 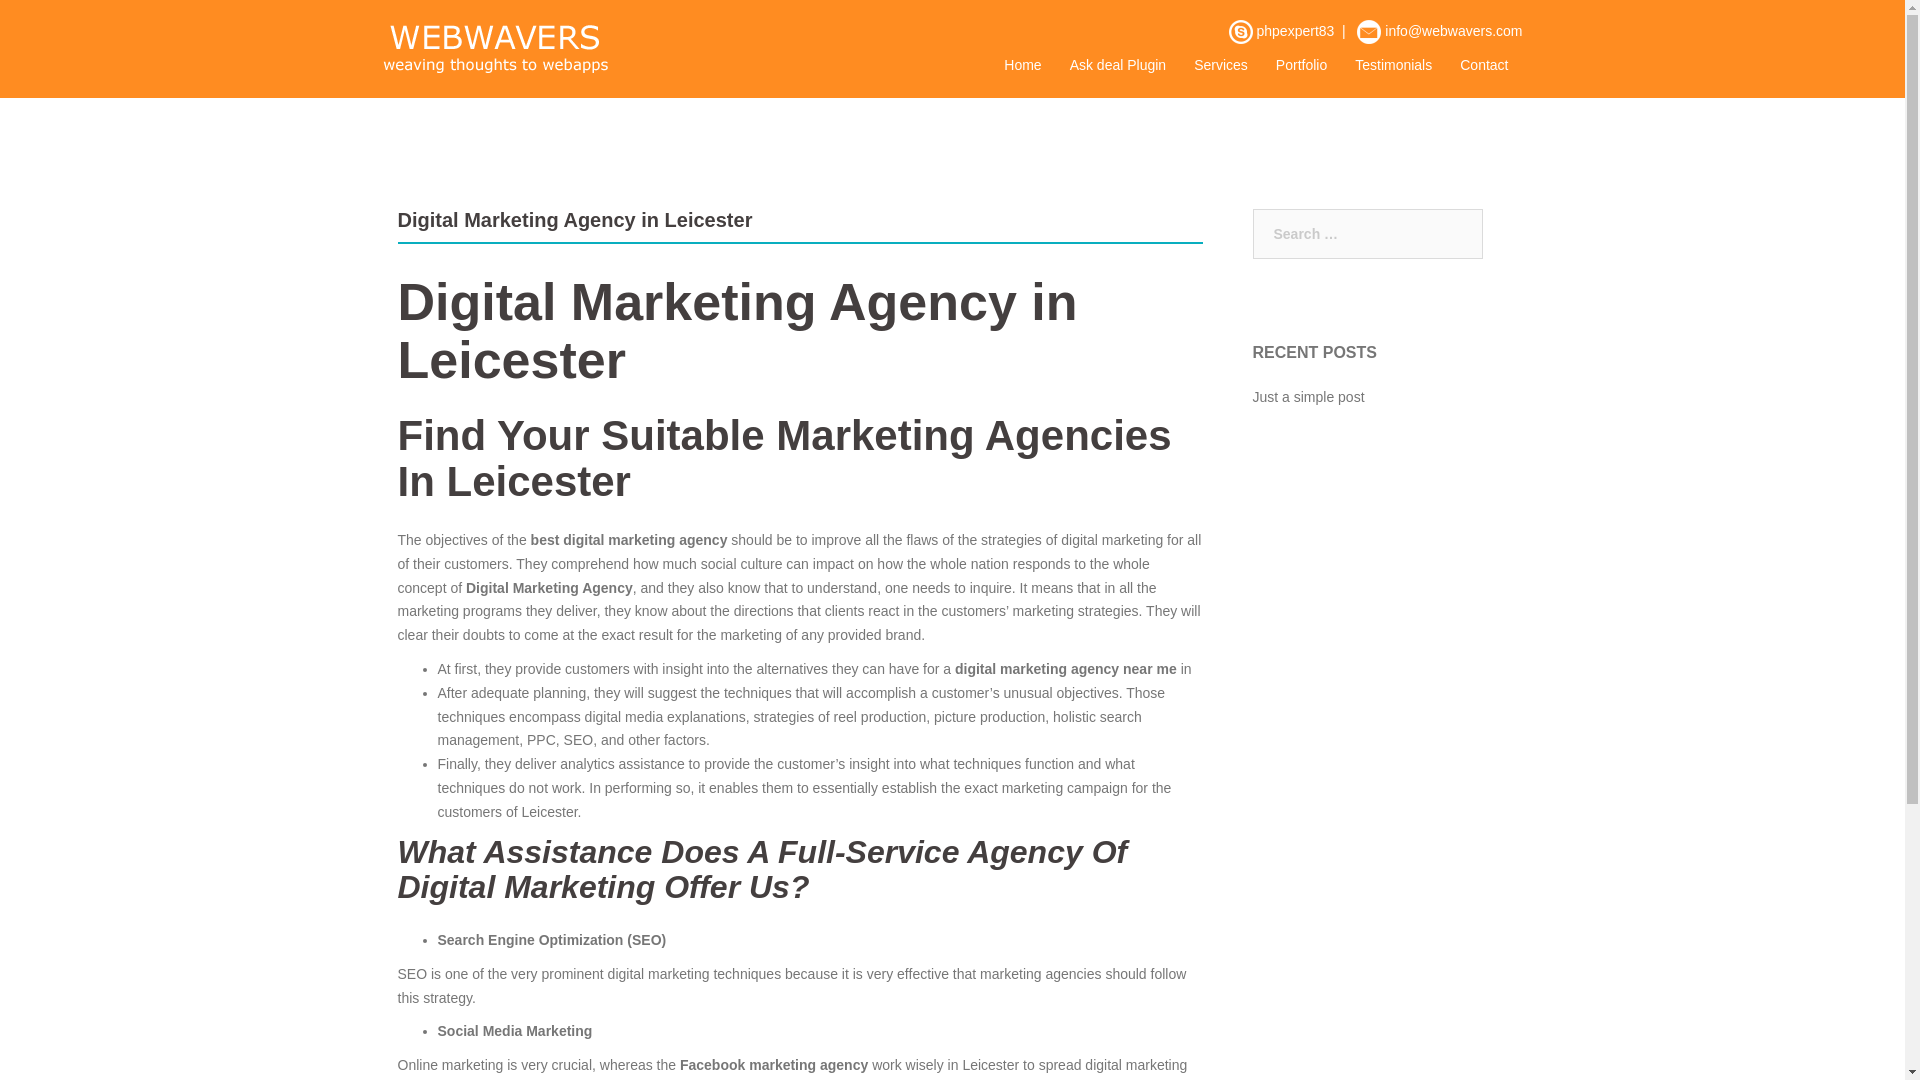 I want to click on Search, so click(x=62, y=24).